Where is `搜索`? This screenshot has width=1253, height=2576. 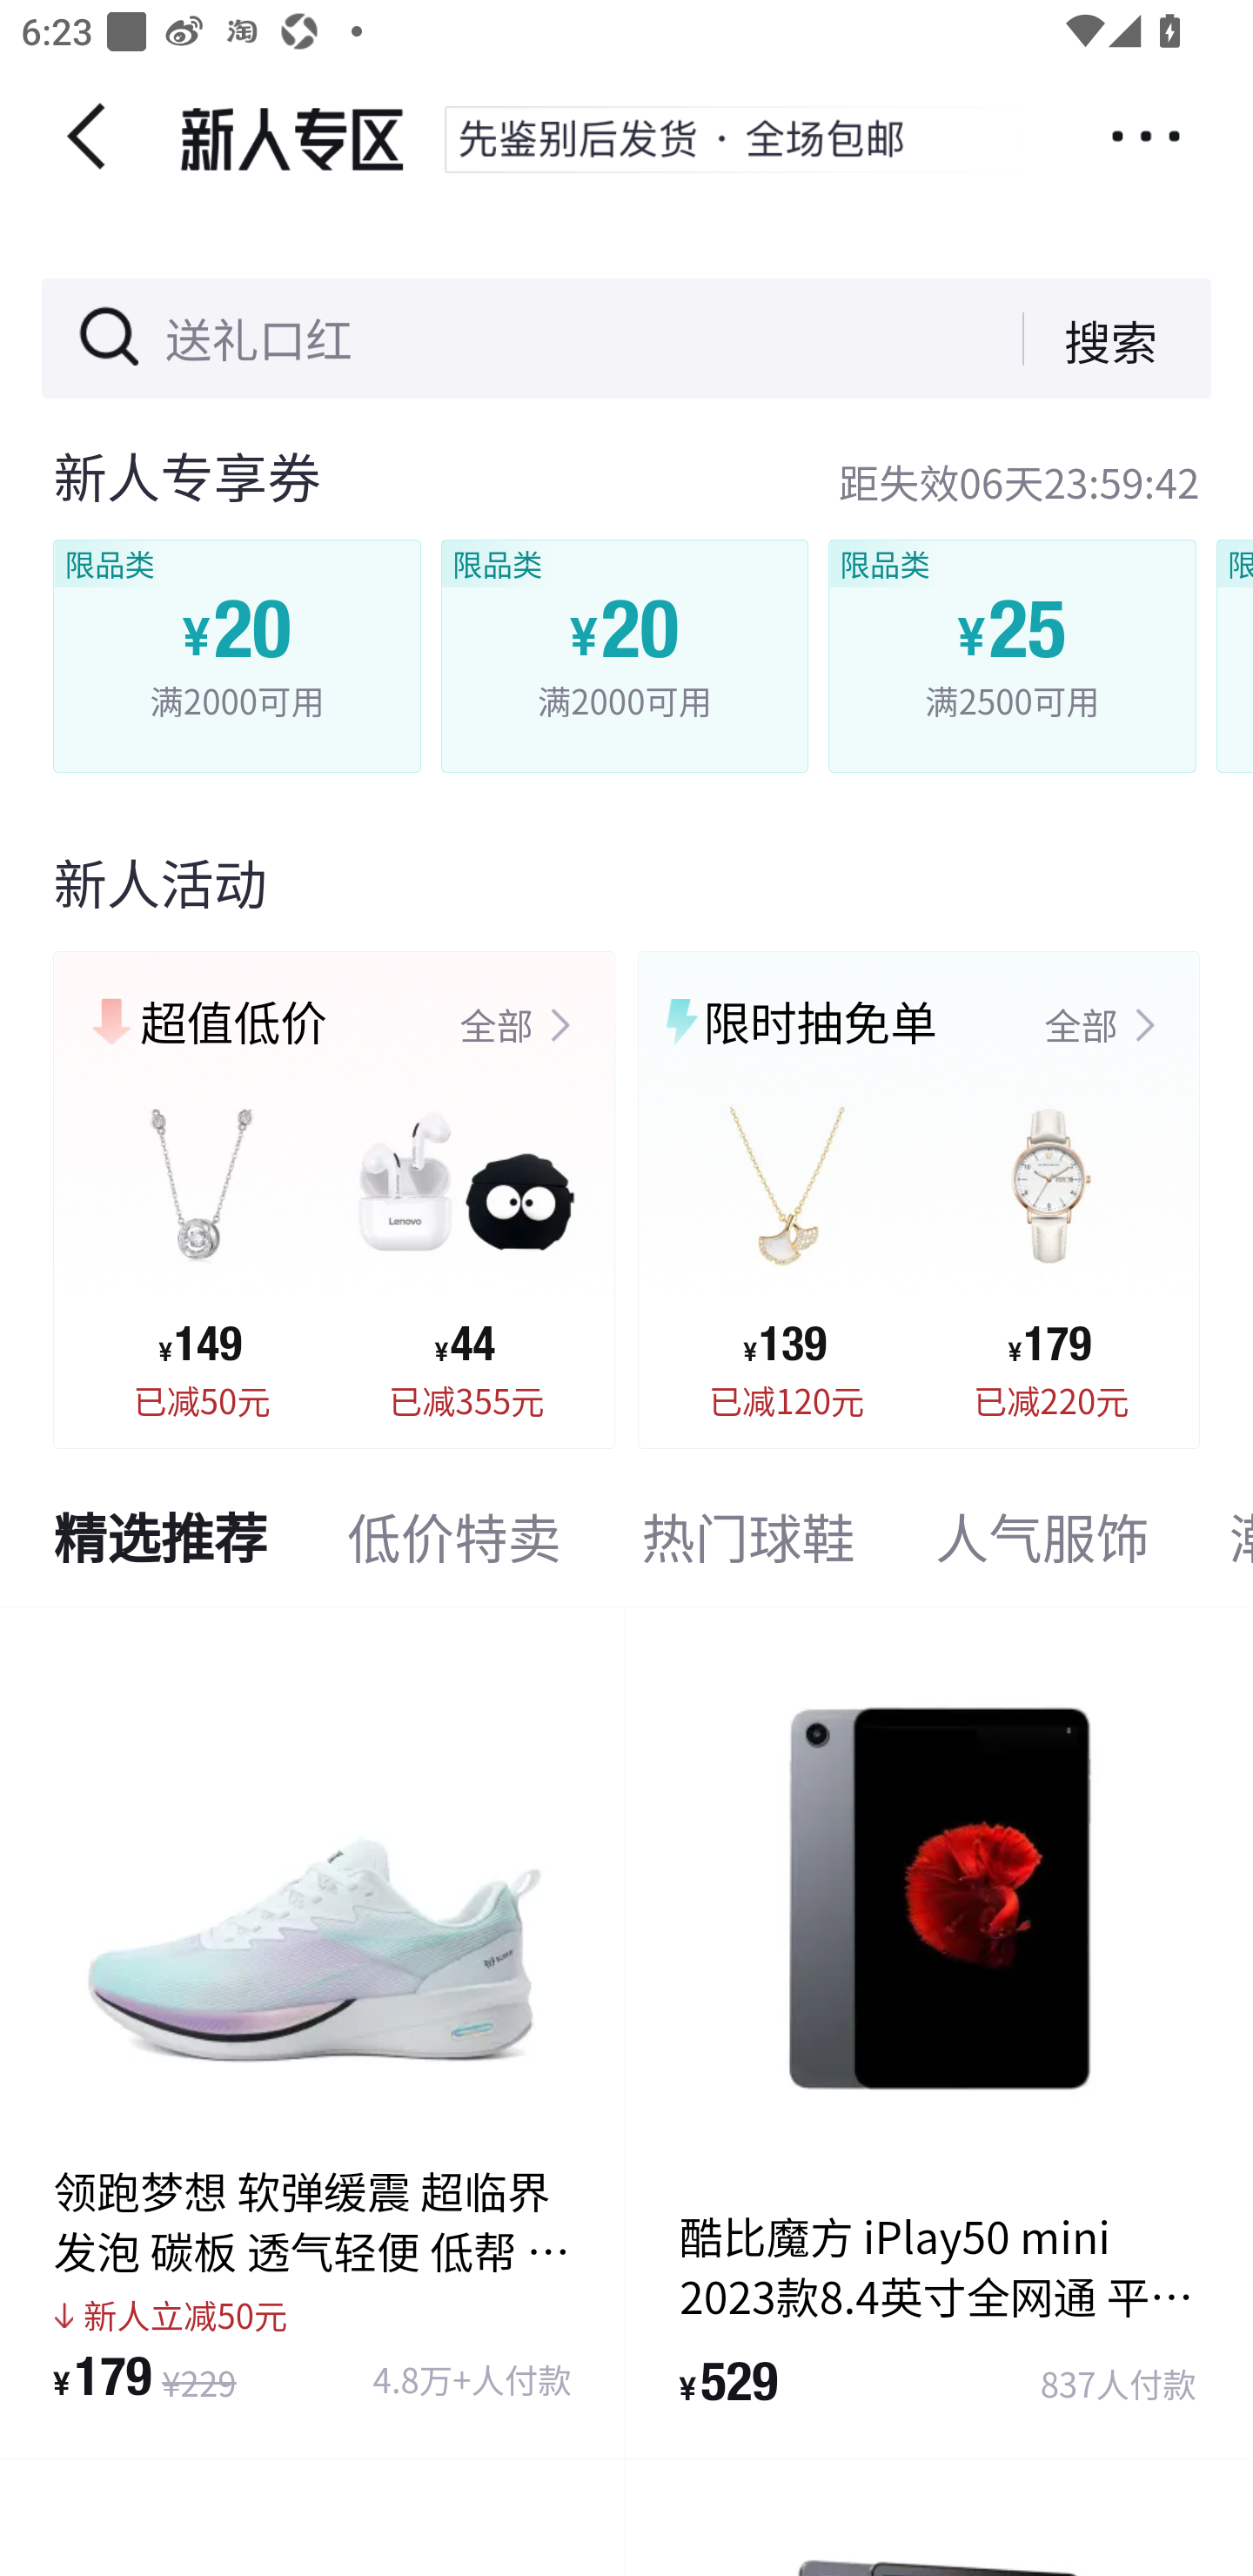
搜索 is located at coordinates (1089, 339).